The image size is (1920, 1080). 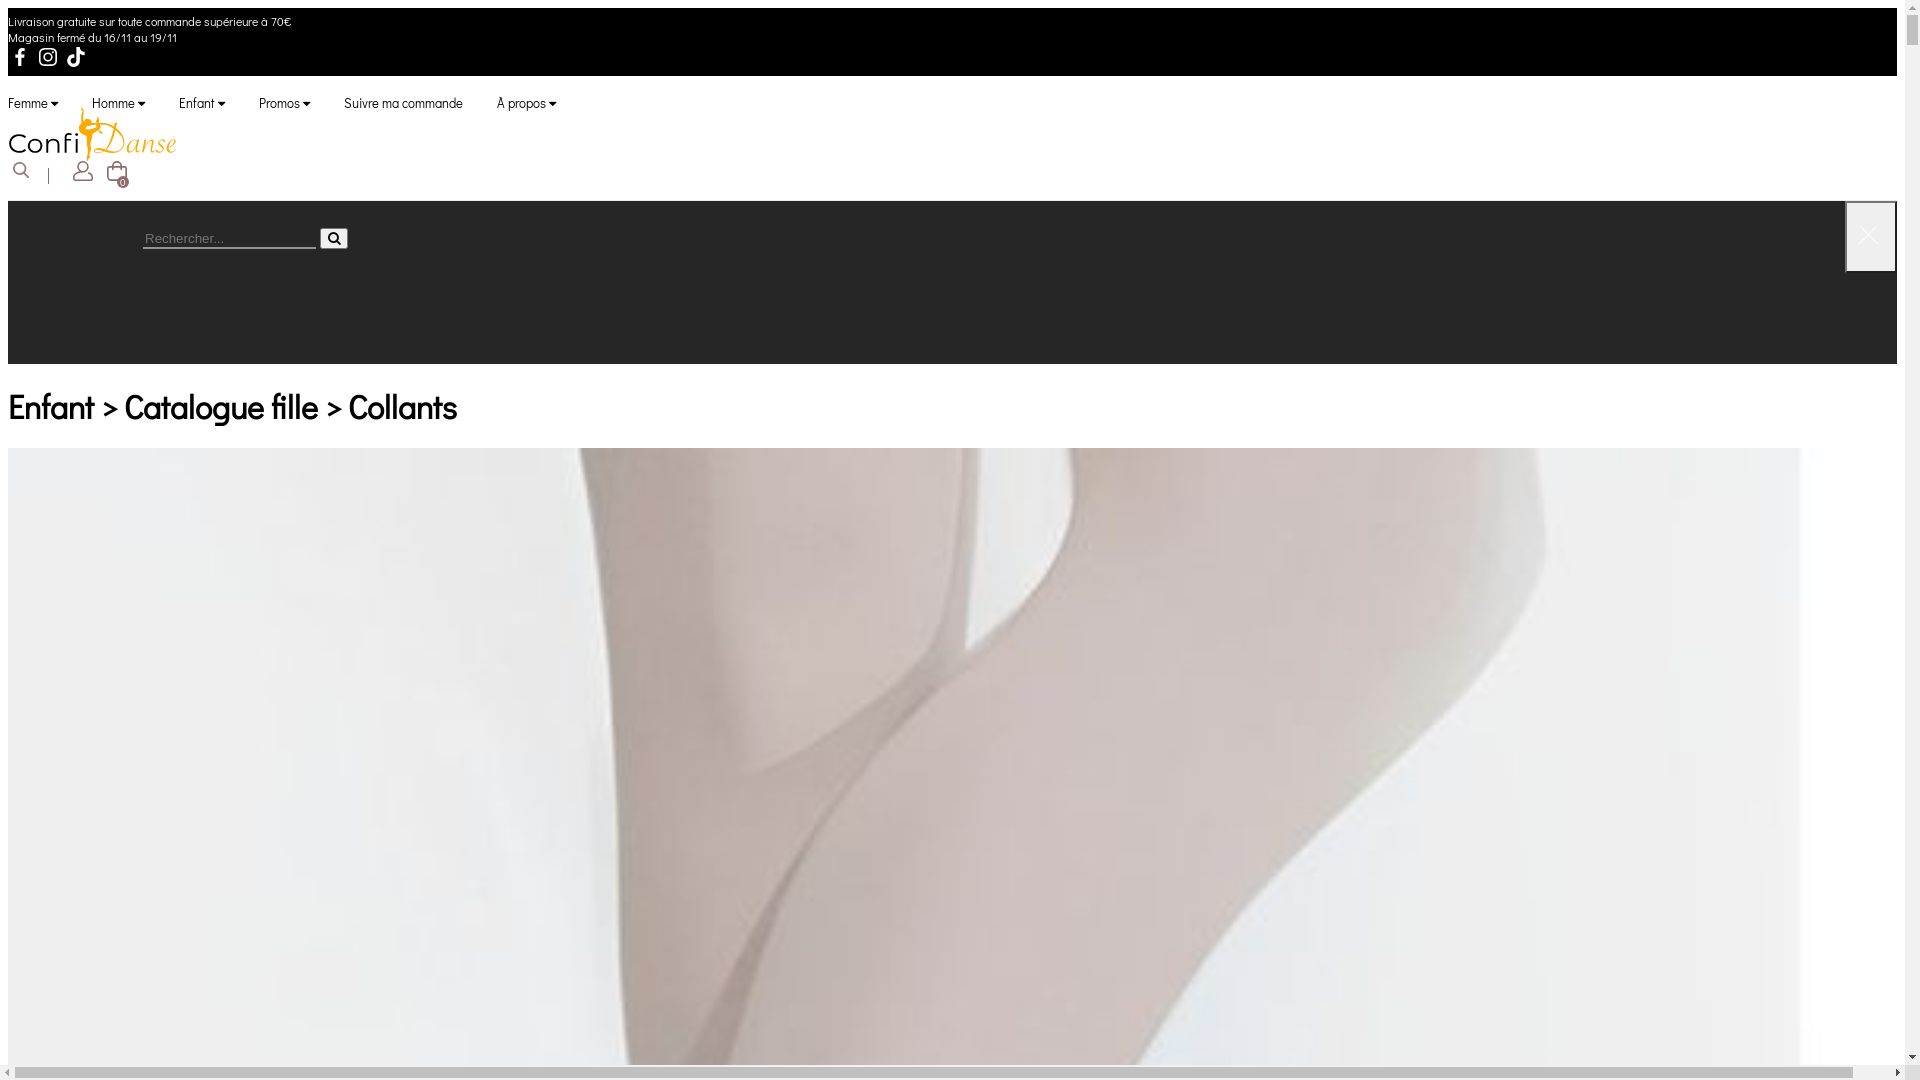 What do you see at coordinates (284, 102) in the screenshot?
I see `Promos` at bounding box center [284, 102].